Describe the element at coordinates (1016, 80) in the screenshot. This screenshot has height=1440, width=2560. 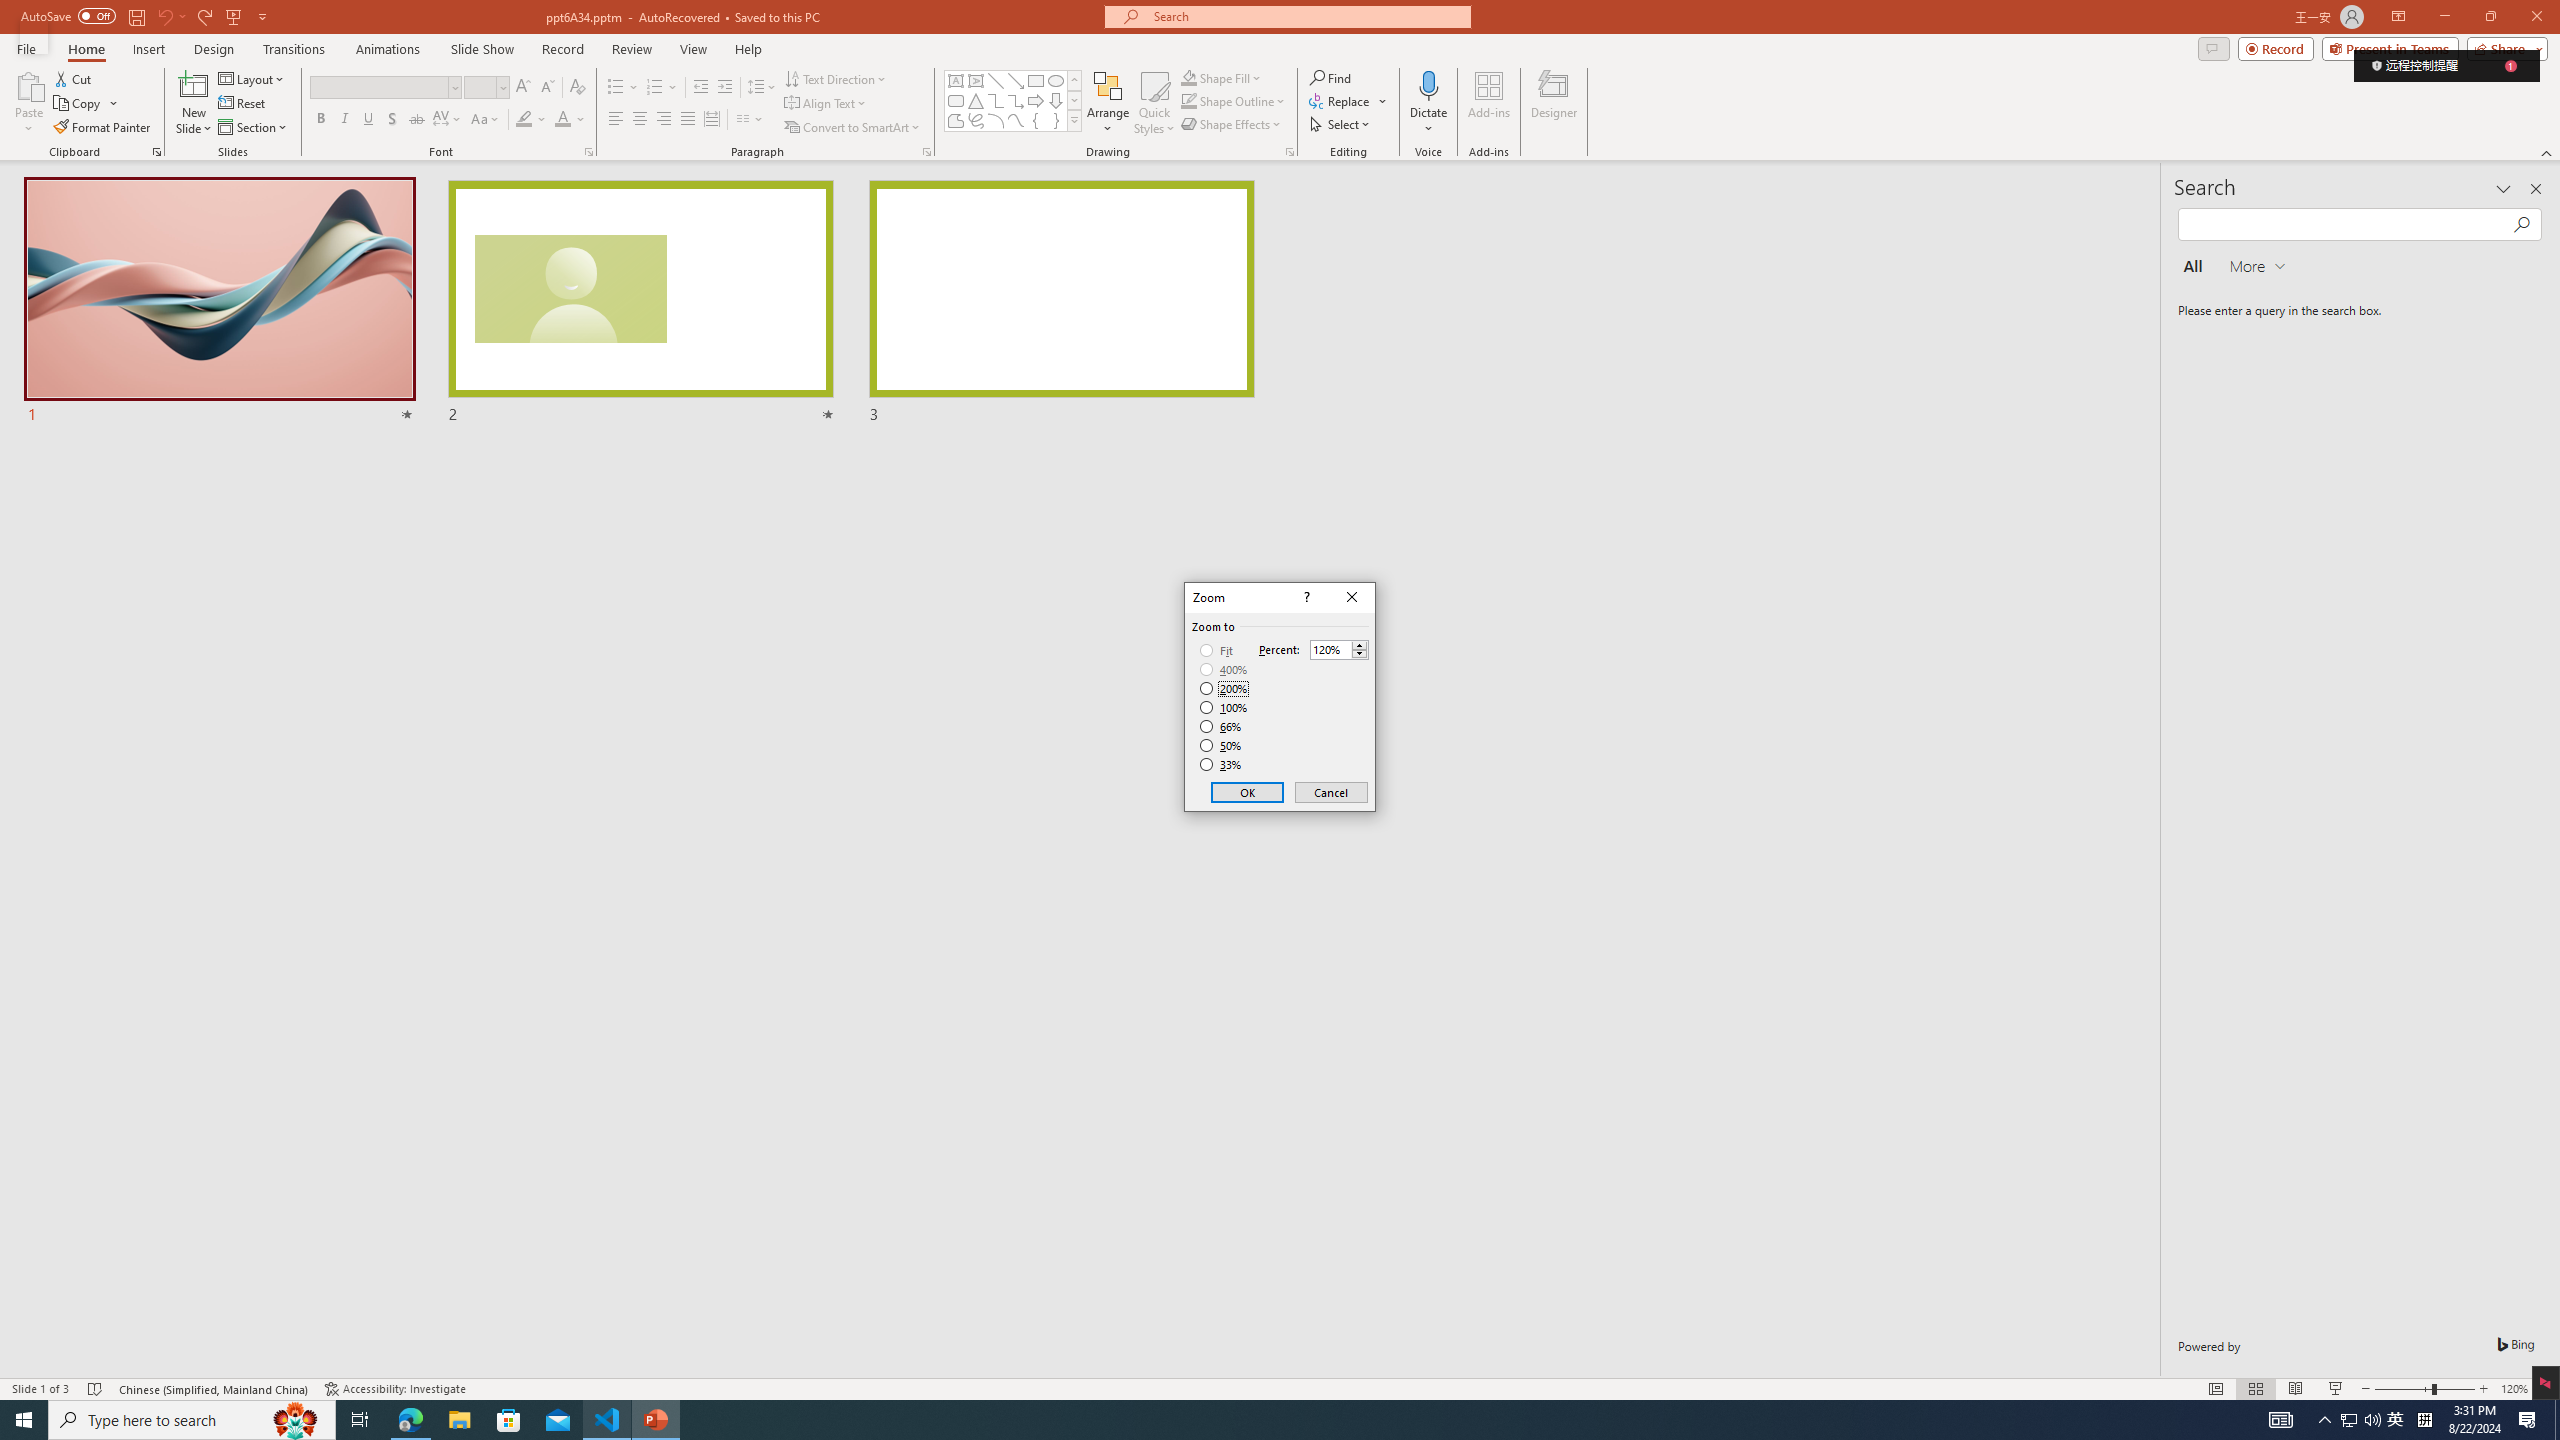
I see `Line Arrow` at that location.